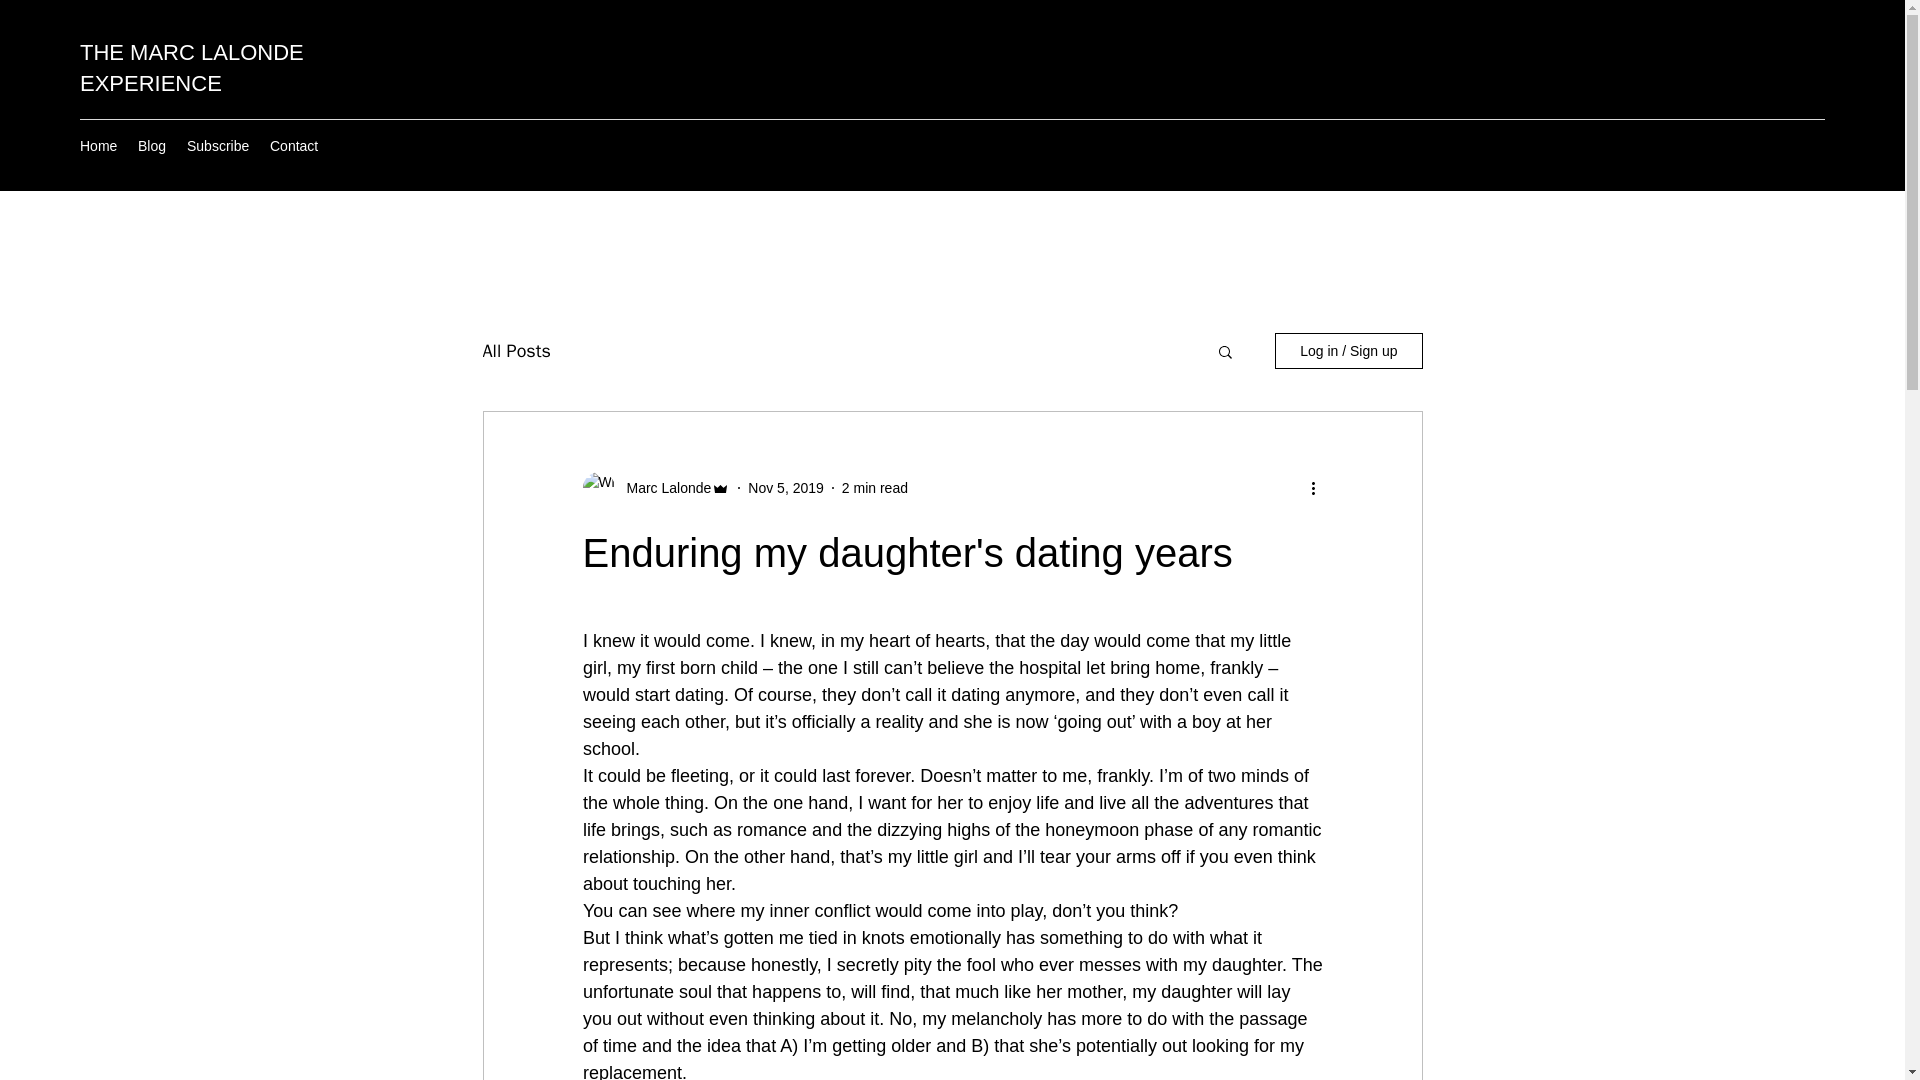  Describe the element at coordinates (294, 145) in the screenshot. I see `Contact` at that location.